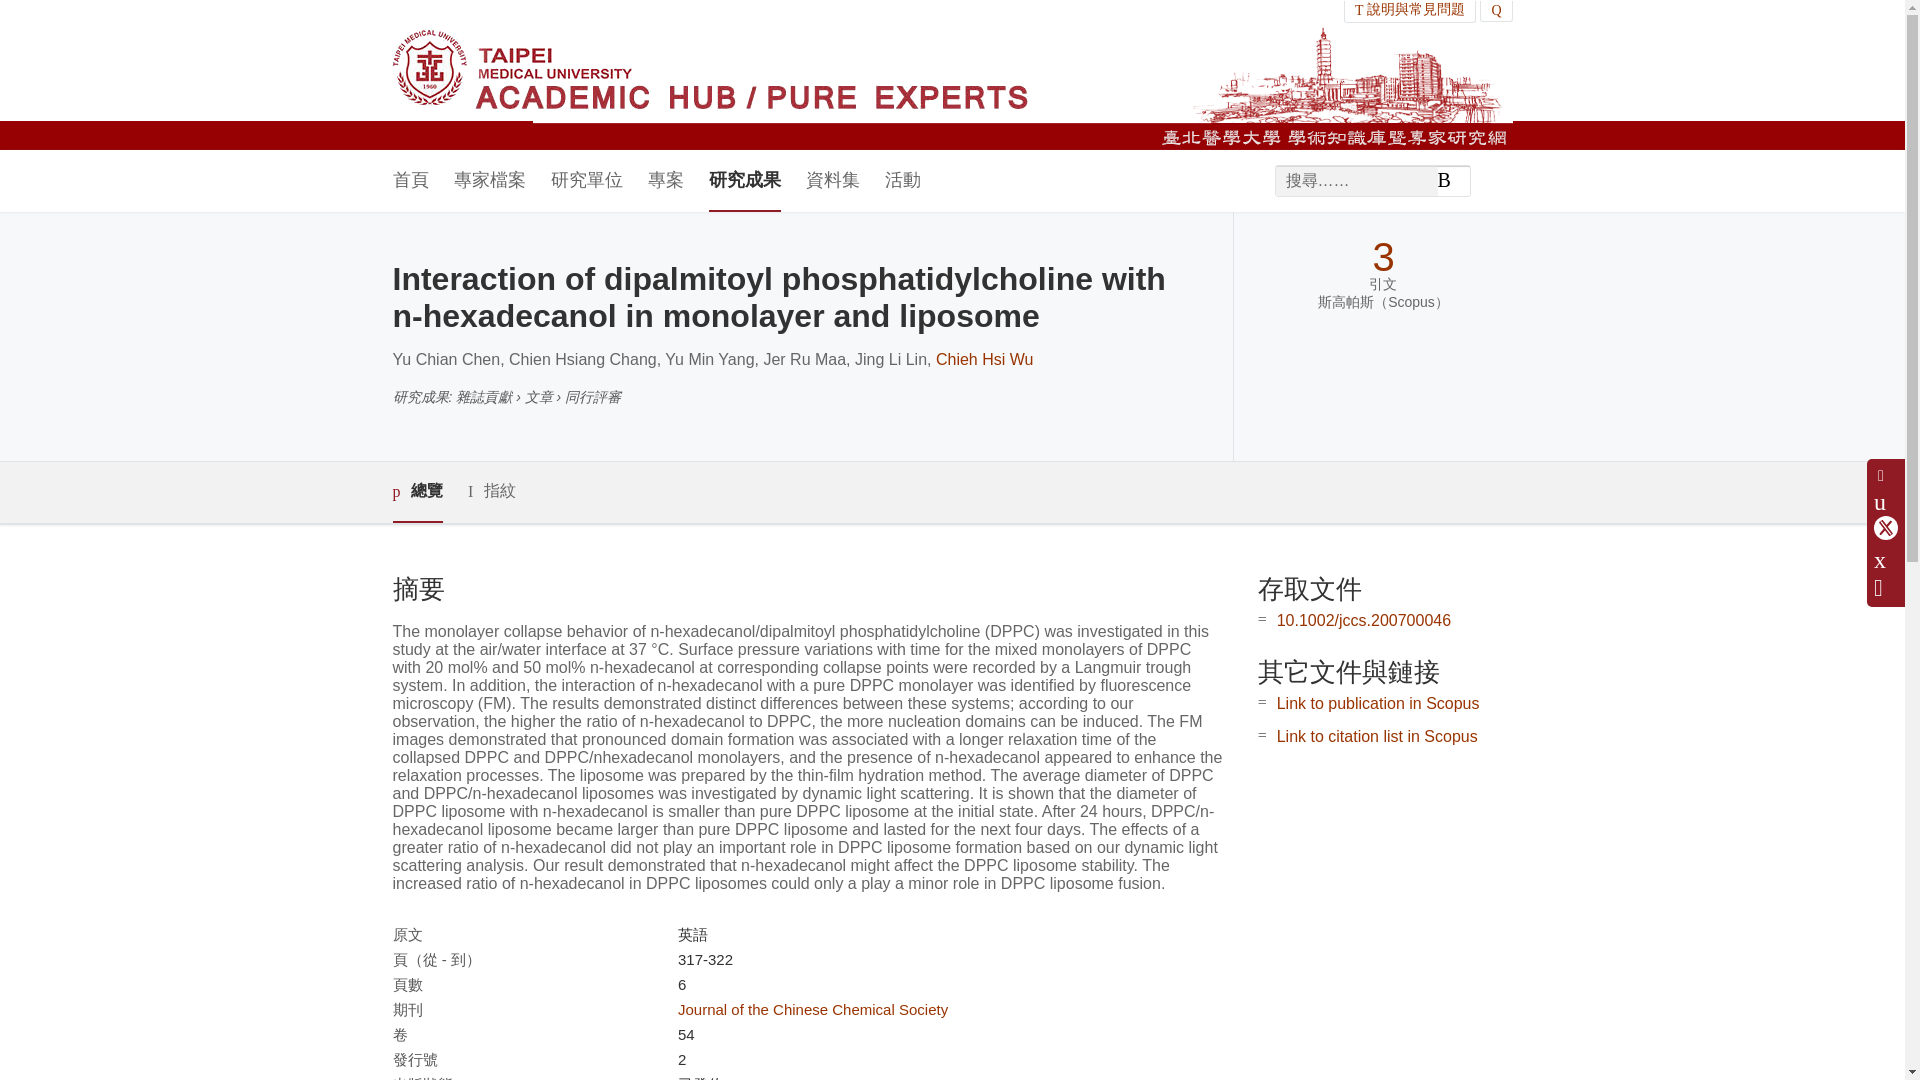 The height and width of the screenshot is (1080, 1920). What do you see at coordinates (985, 360) in the screenshot?
I see `Chieh Hsi Wu` at bounding box center [985, 360].